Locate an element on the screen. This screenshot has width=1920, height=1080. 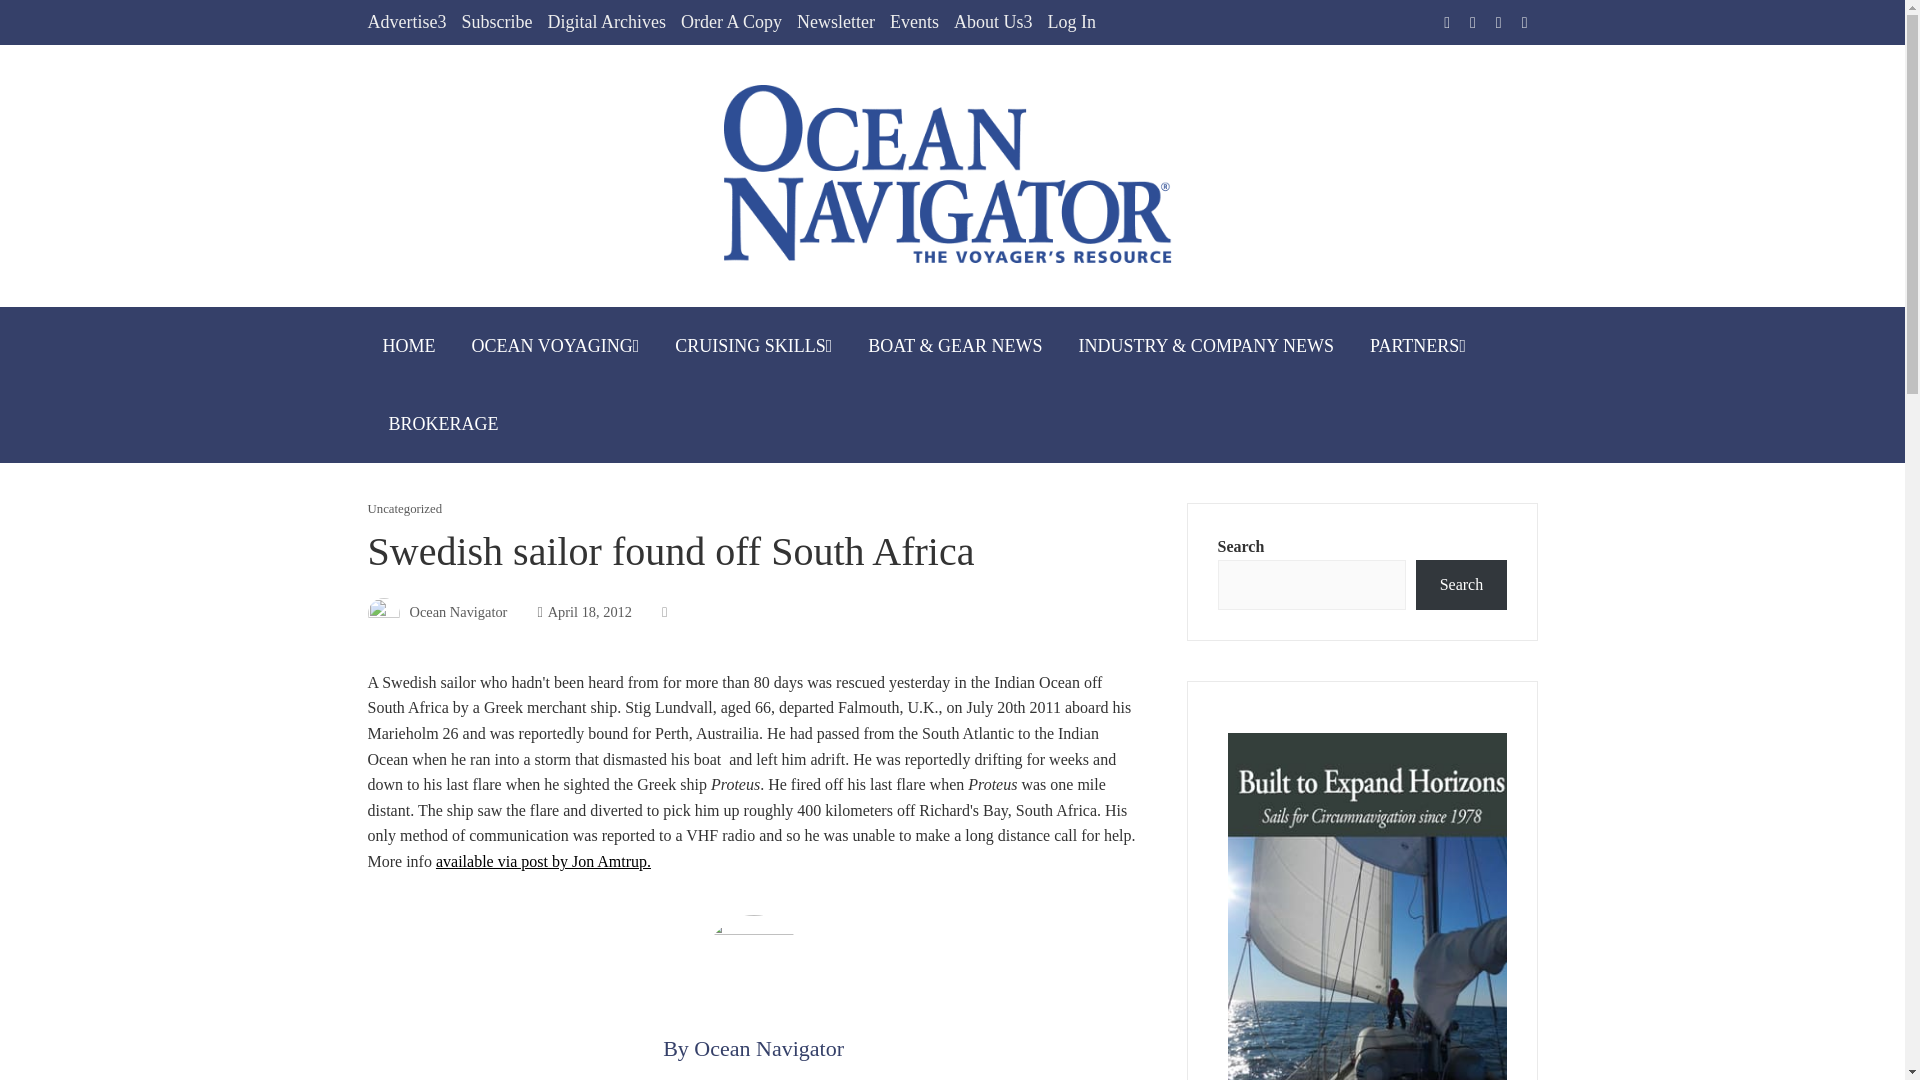
PARTNERS is located at coordinates (1418, 345).